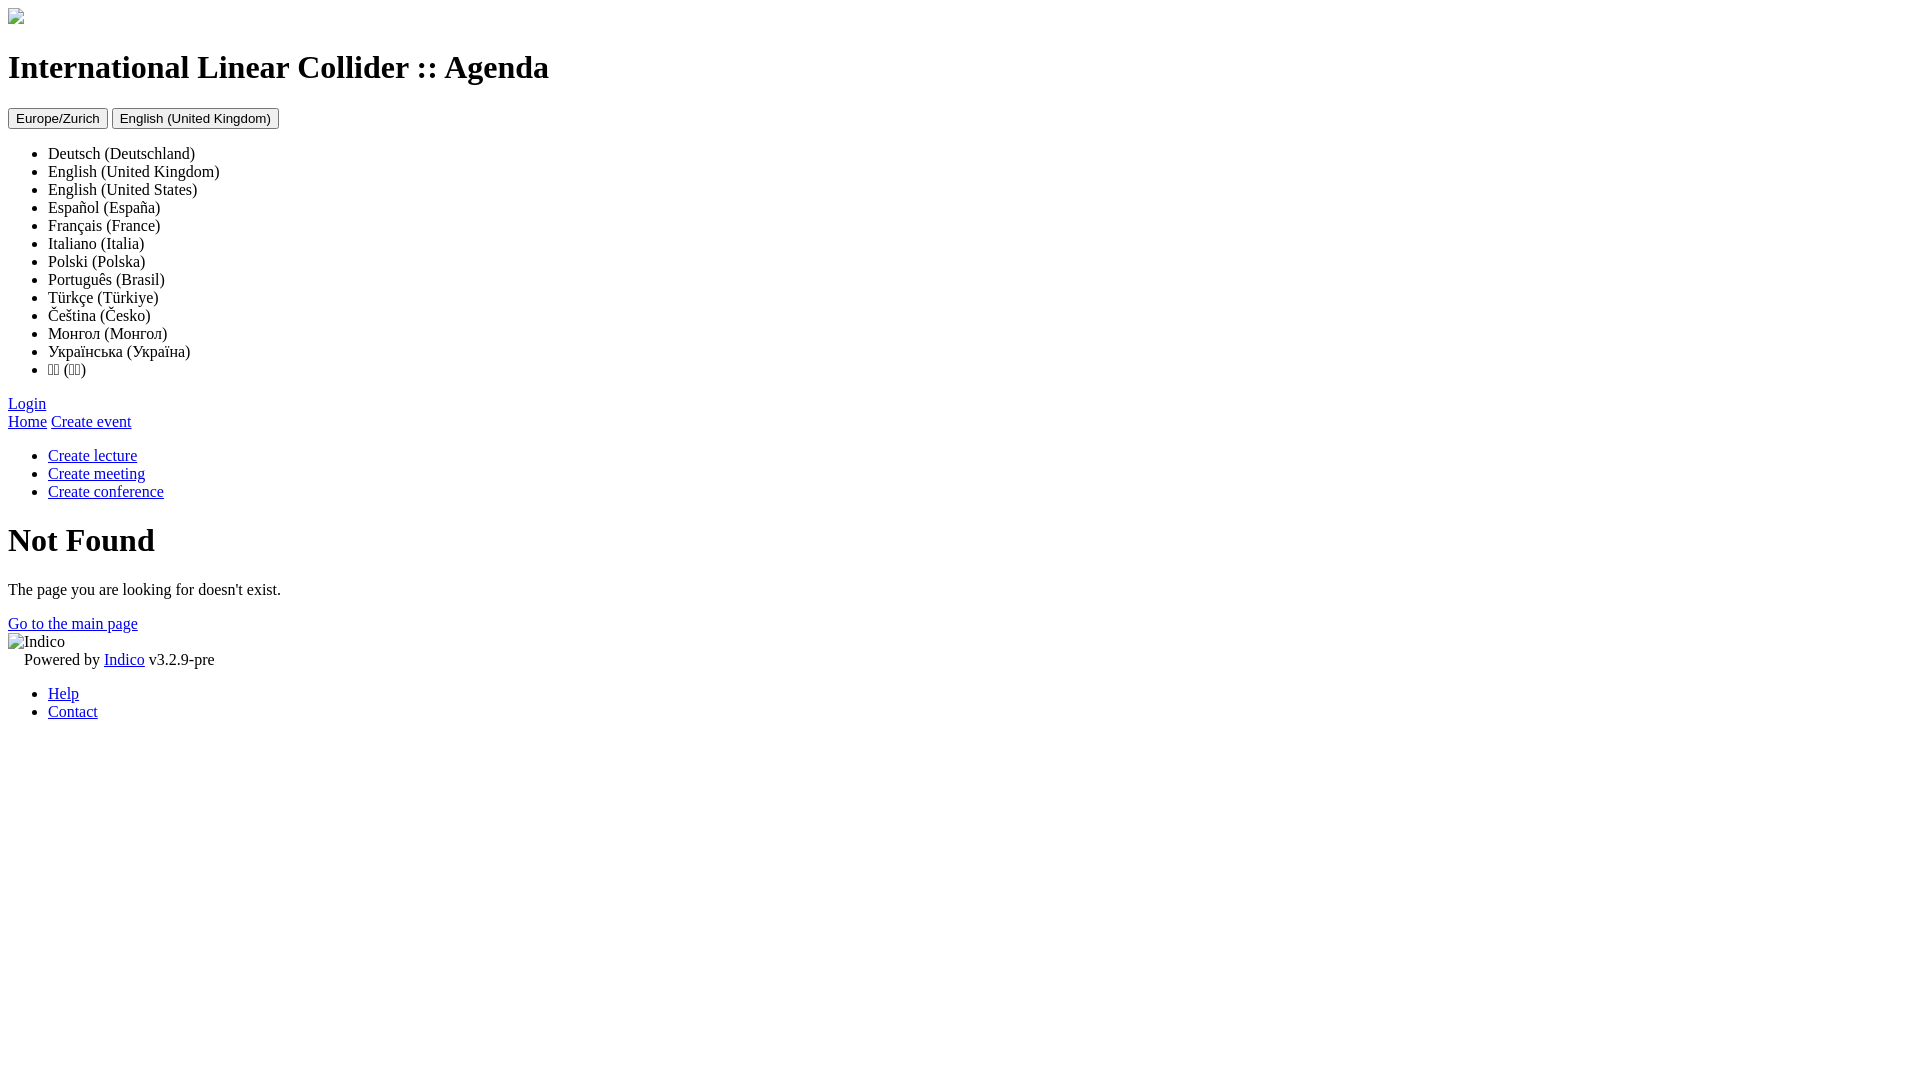 Image resolution: width=1920 pixels, height=1080 pixels. What do you see at coordinates (27, 404) in the screenshot?
I see `Login` at bounding box center [27, 404].